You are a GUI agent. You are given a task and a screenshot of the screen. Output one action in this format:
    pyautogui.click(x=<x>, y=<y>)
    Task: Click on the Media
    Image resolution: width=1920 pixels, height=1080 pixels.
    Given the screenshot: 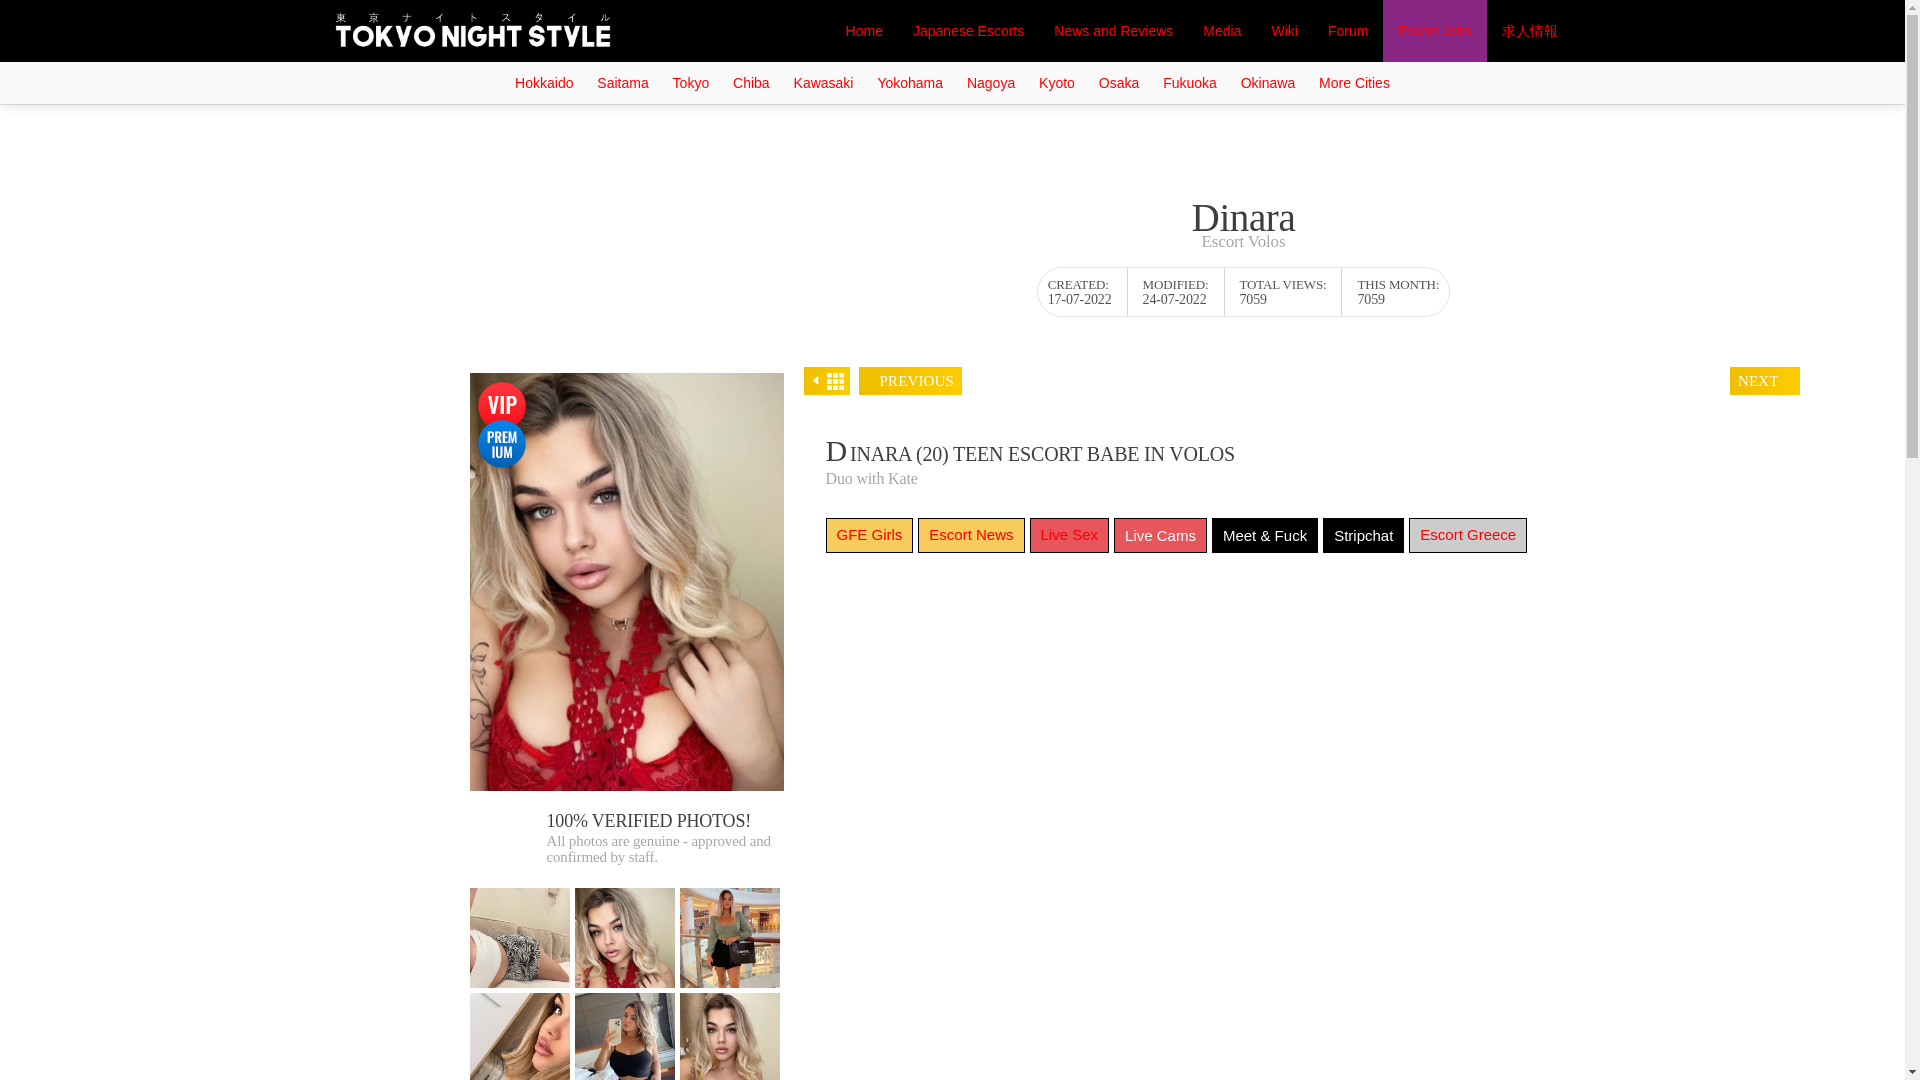 What is the action you would take?
    pyautogui.click(x=1222, y=30)
    